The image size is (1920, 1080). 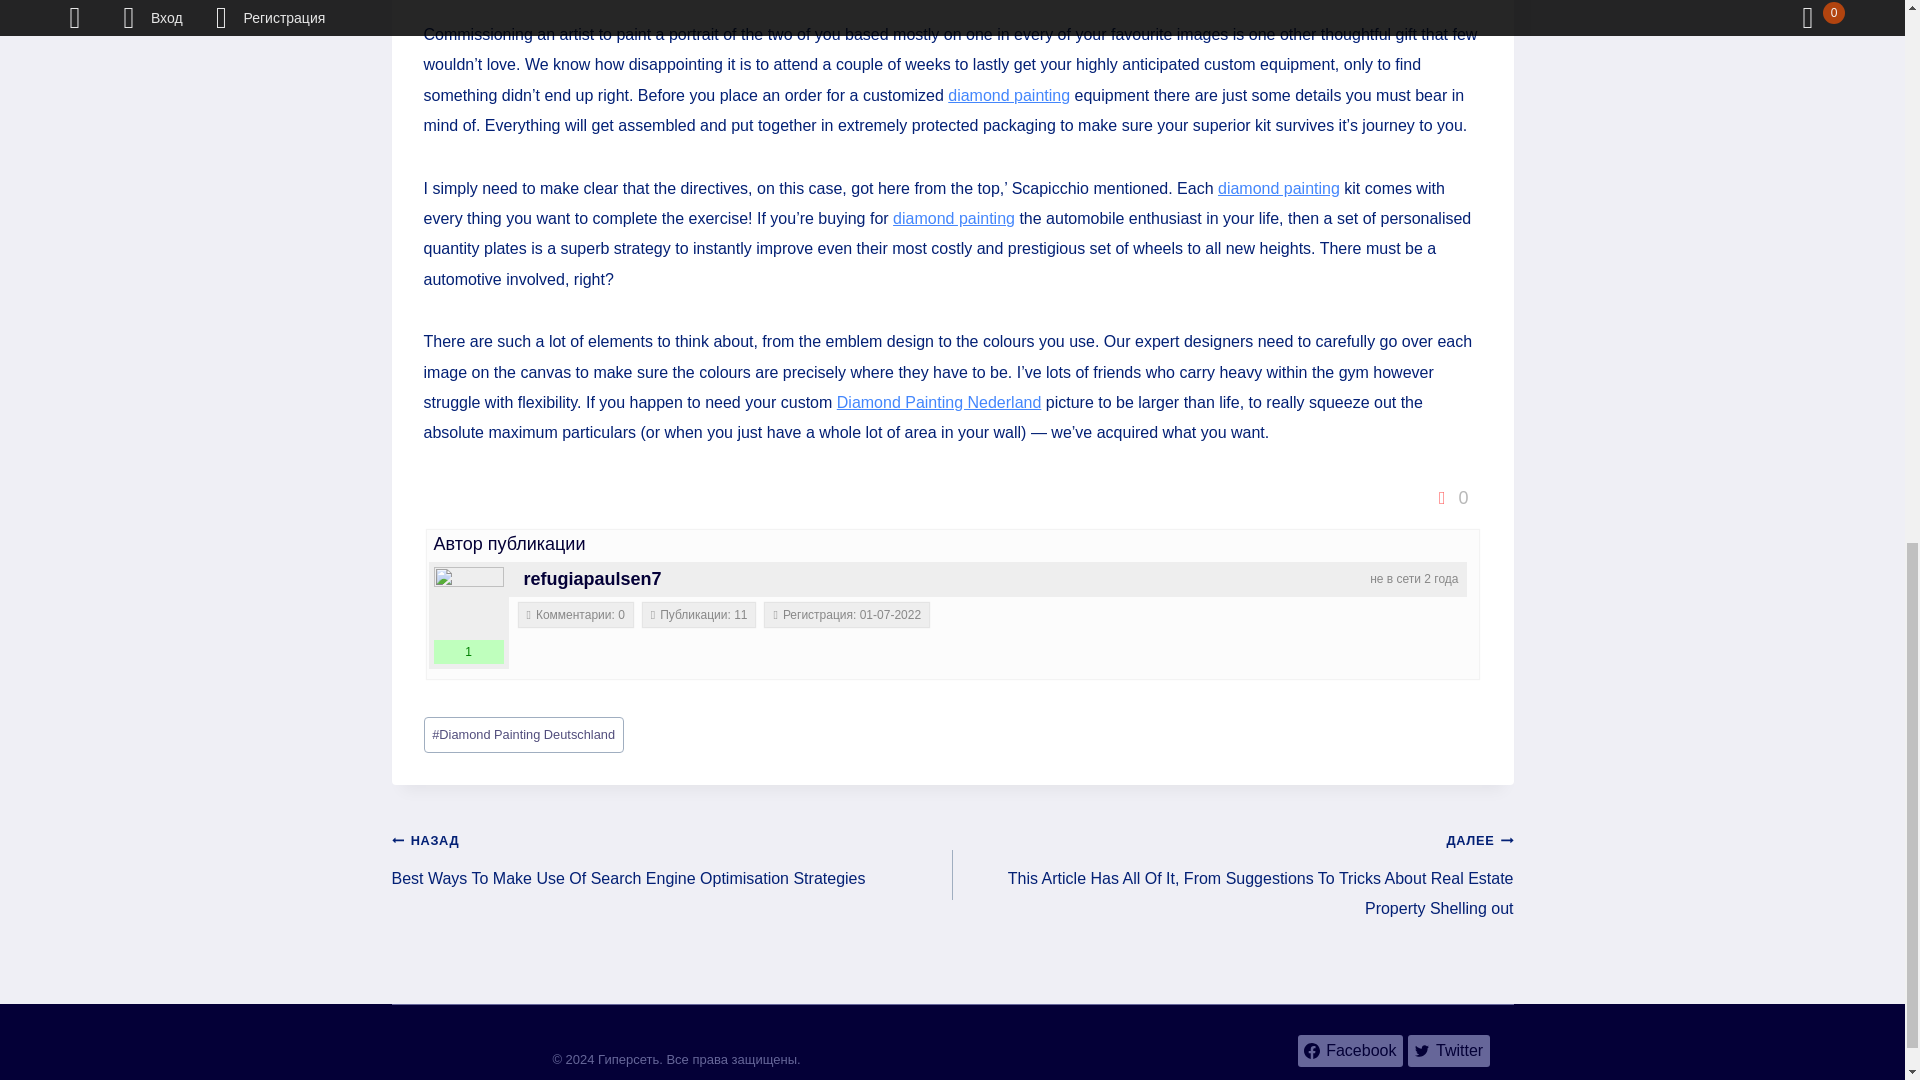 What do you see at coordinates (1008, 95) in the screenshot?
I see `diamond painting` at bounding box center [1008, 95].